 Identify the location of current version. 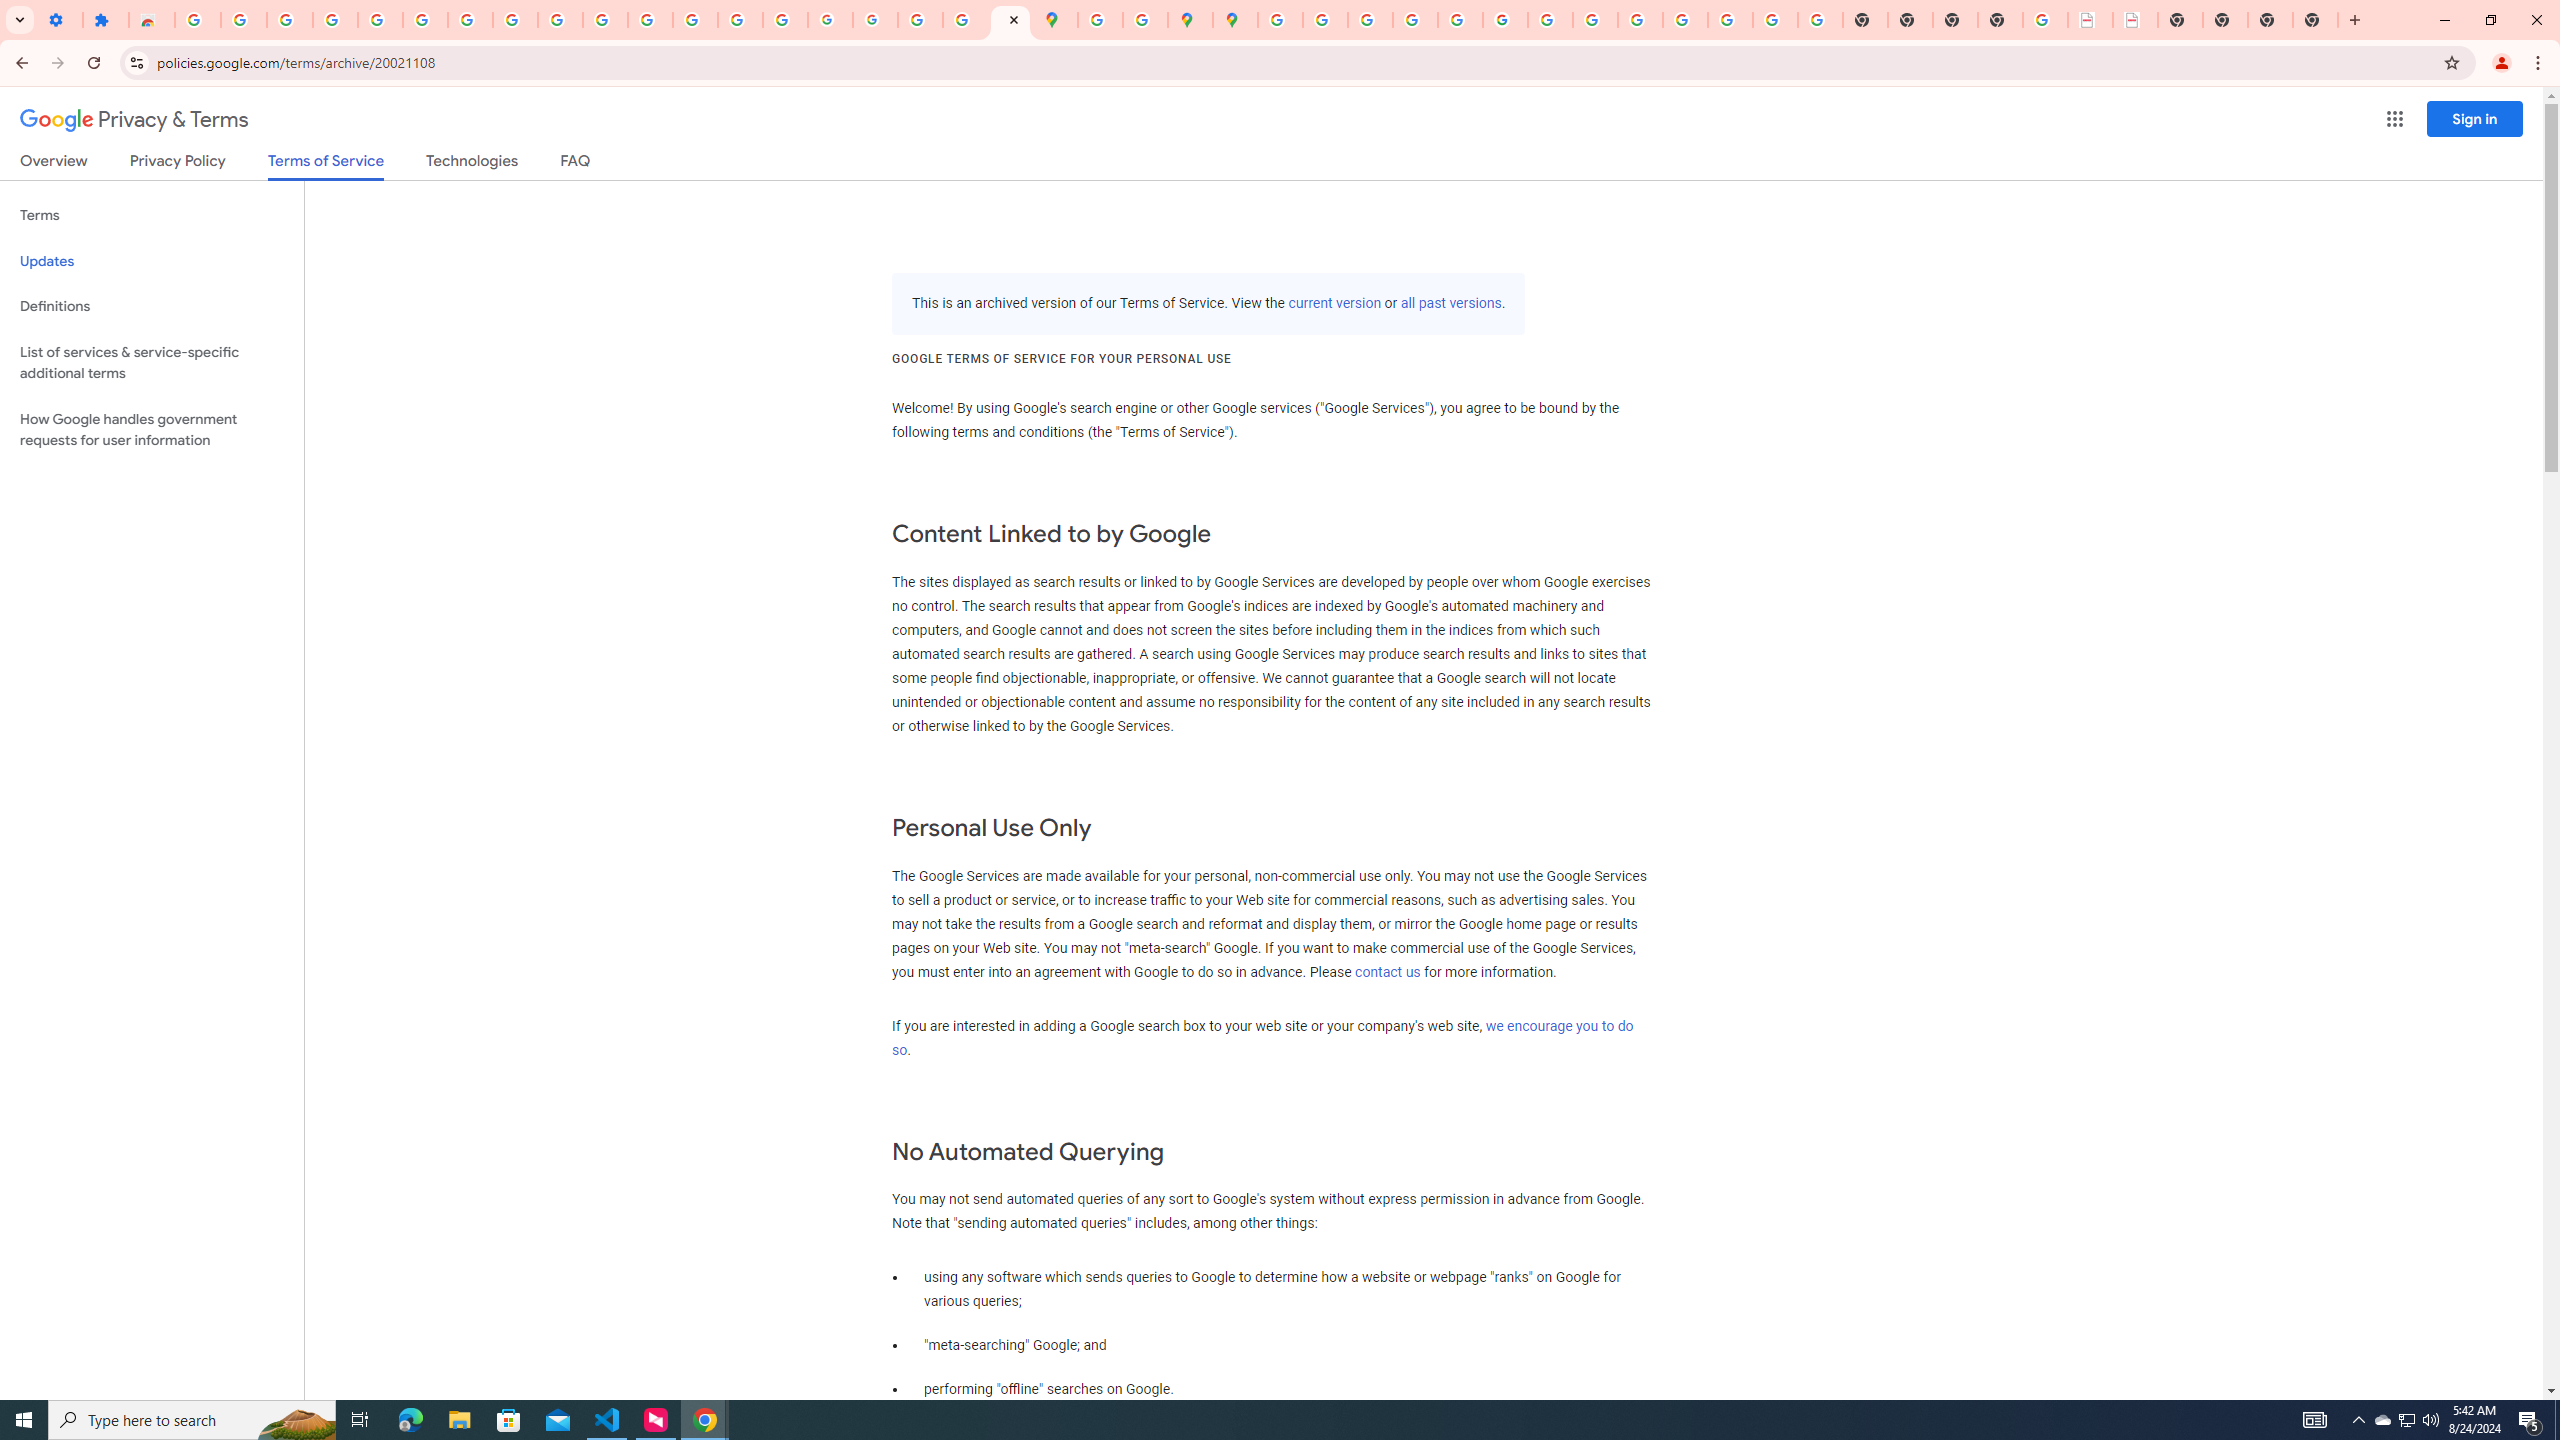
(1334, 304).